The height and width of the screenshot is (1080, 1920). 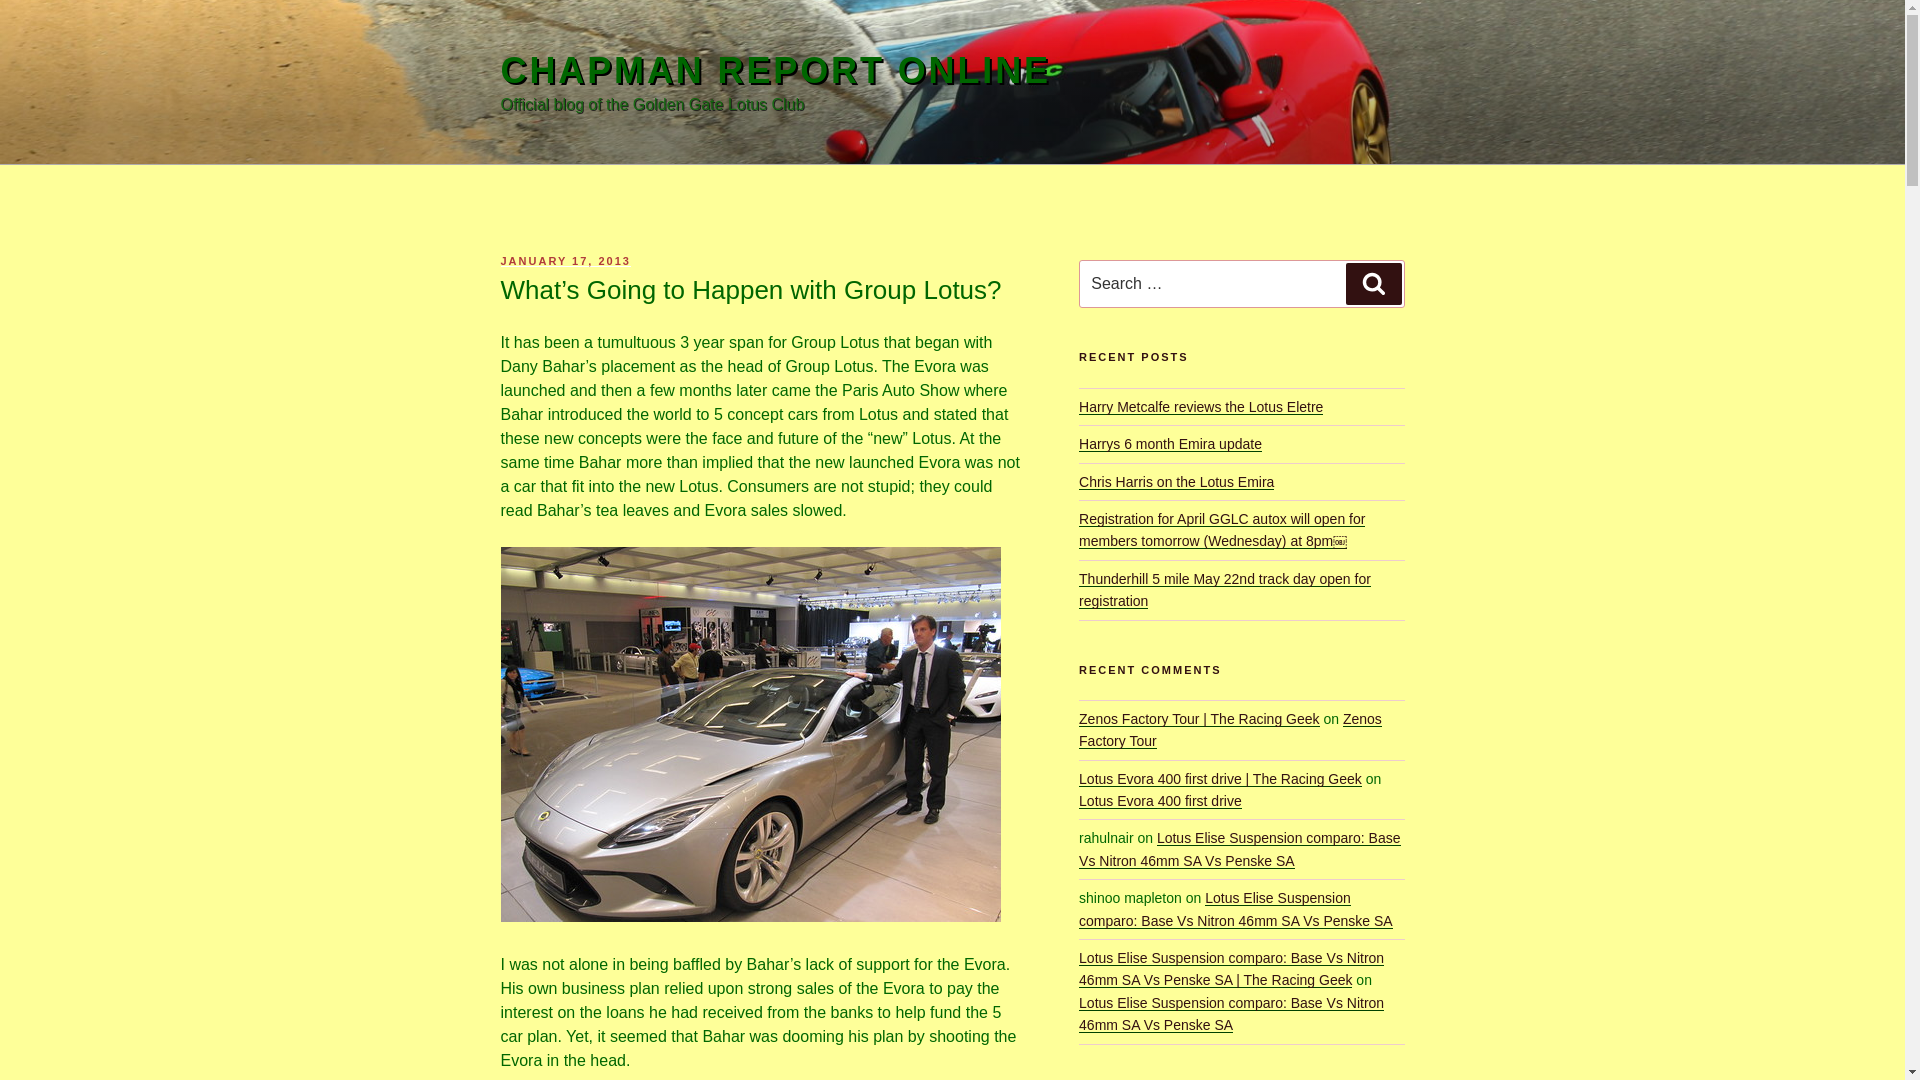 I want to click on Harry Metcalfe reviews the Lotus Eletre, so click(x=1200, y=406).